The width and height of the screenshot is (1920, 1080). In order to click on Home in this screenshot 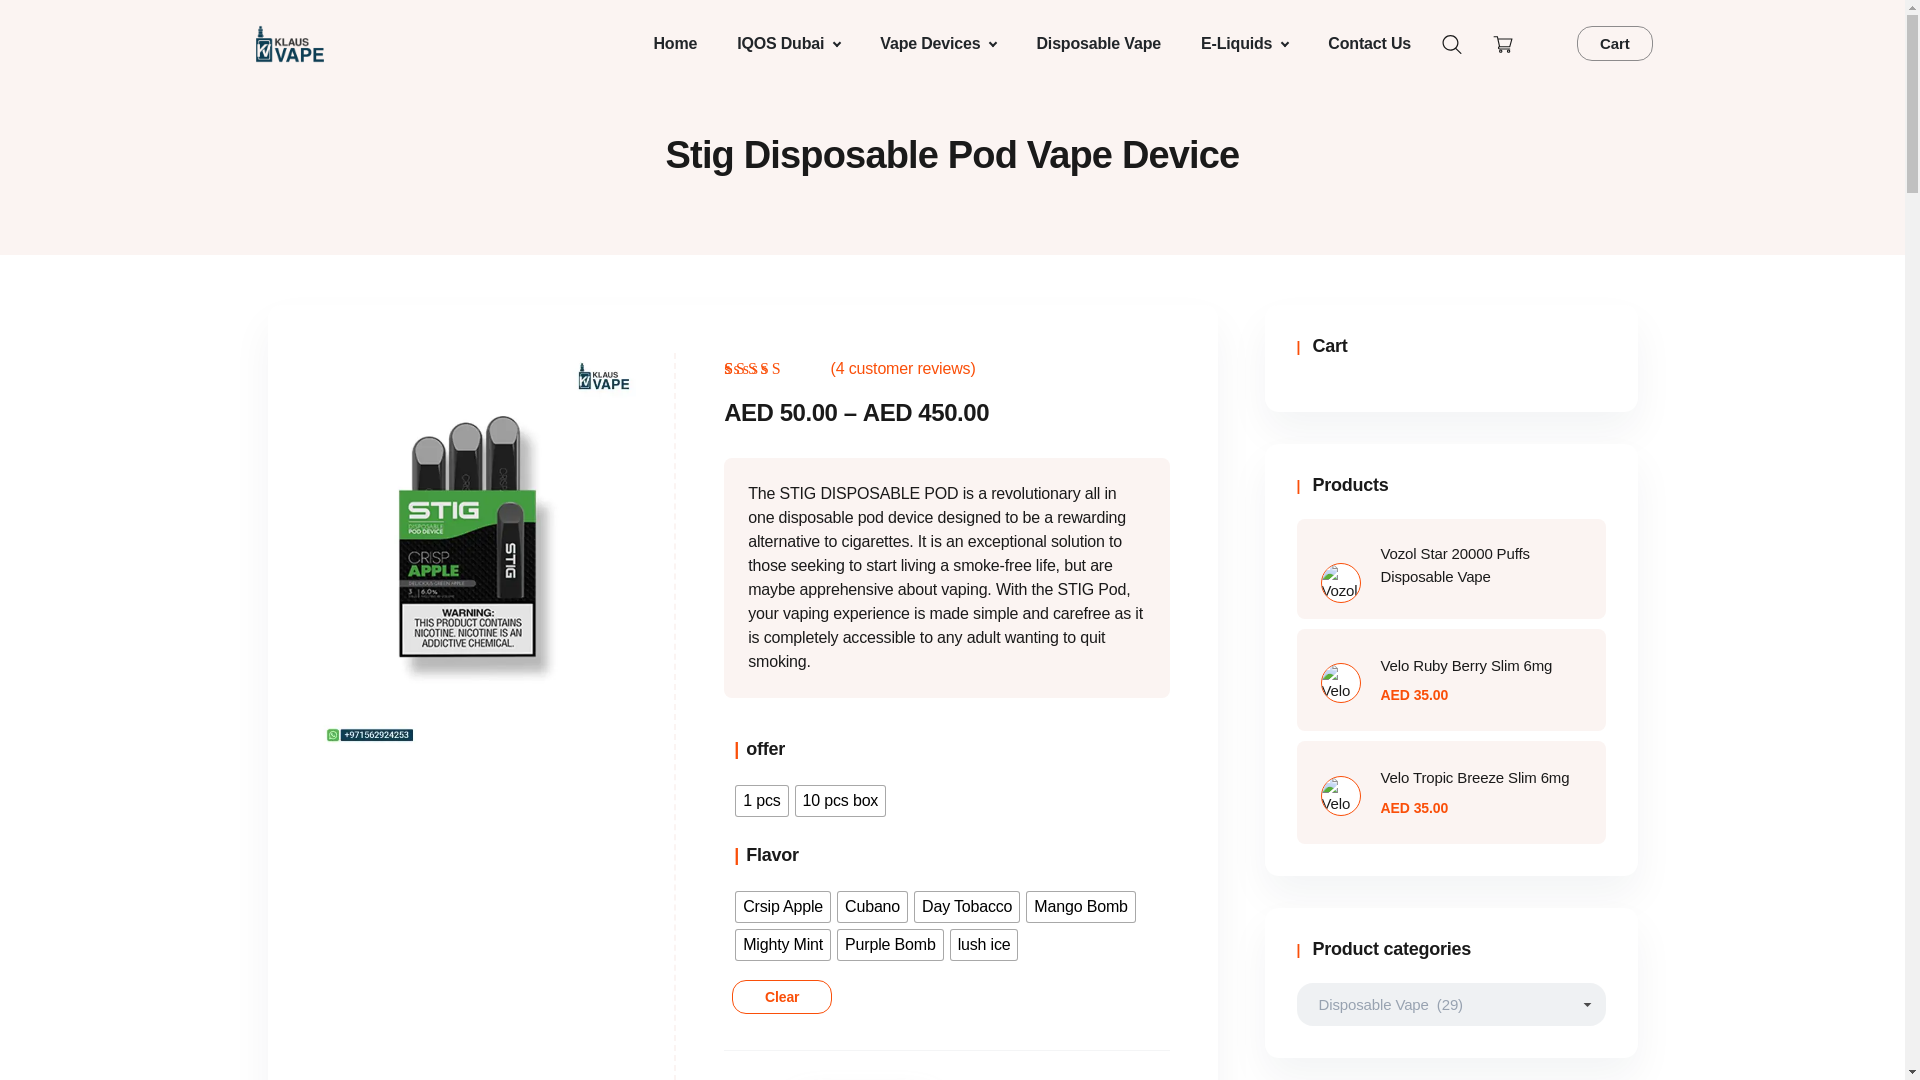, I will do `click(674, 44)`.